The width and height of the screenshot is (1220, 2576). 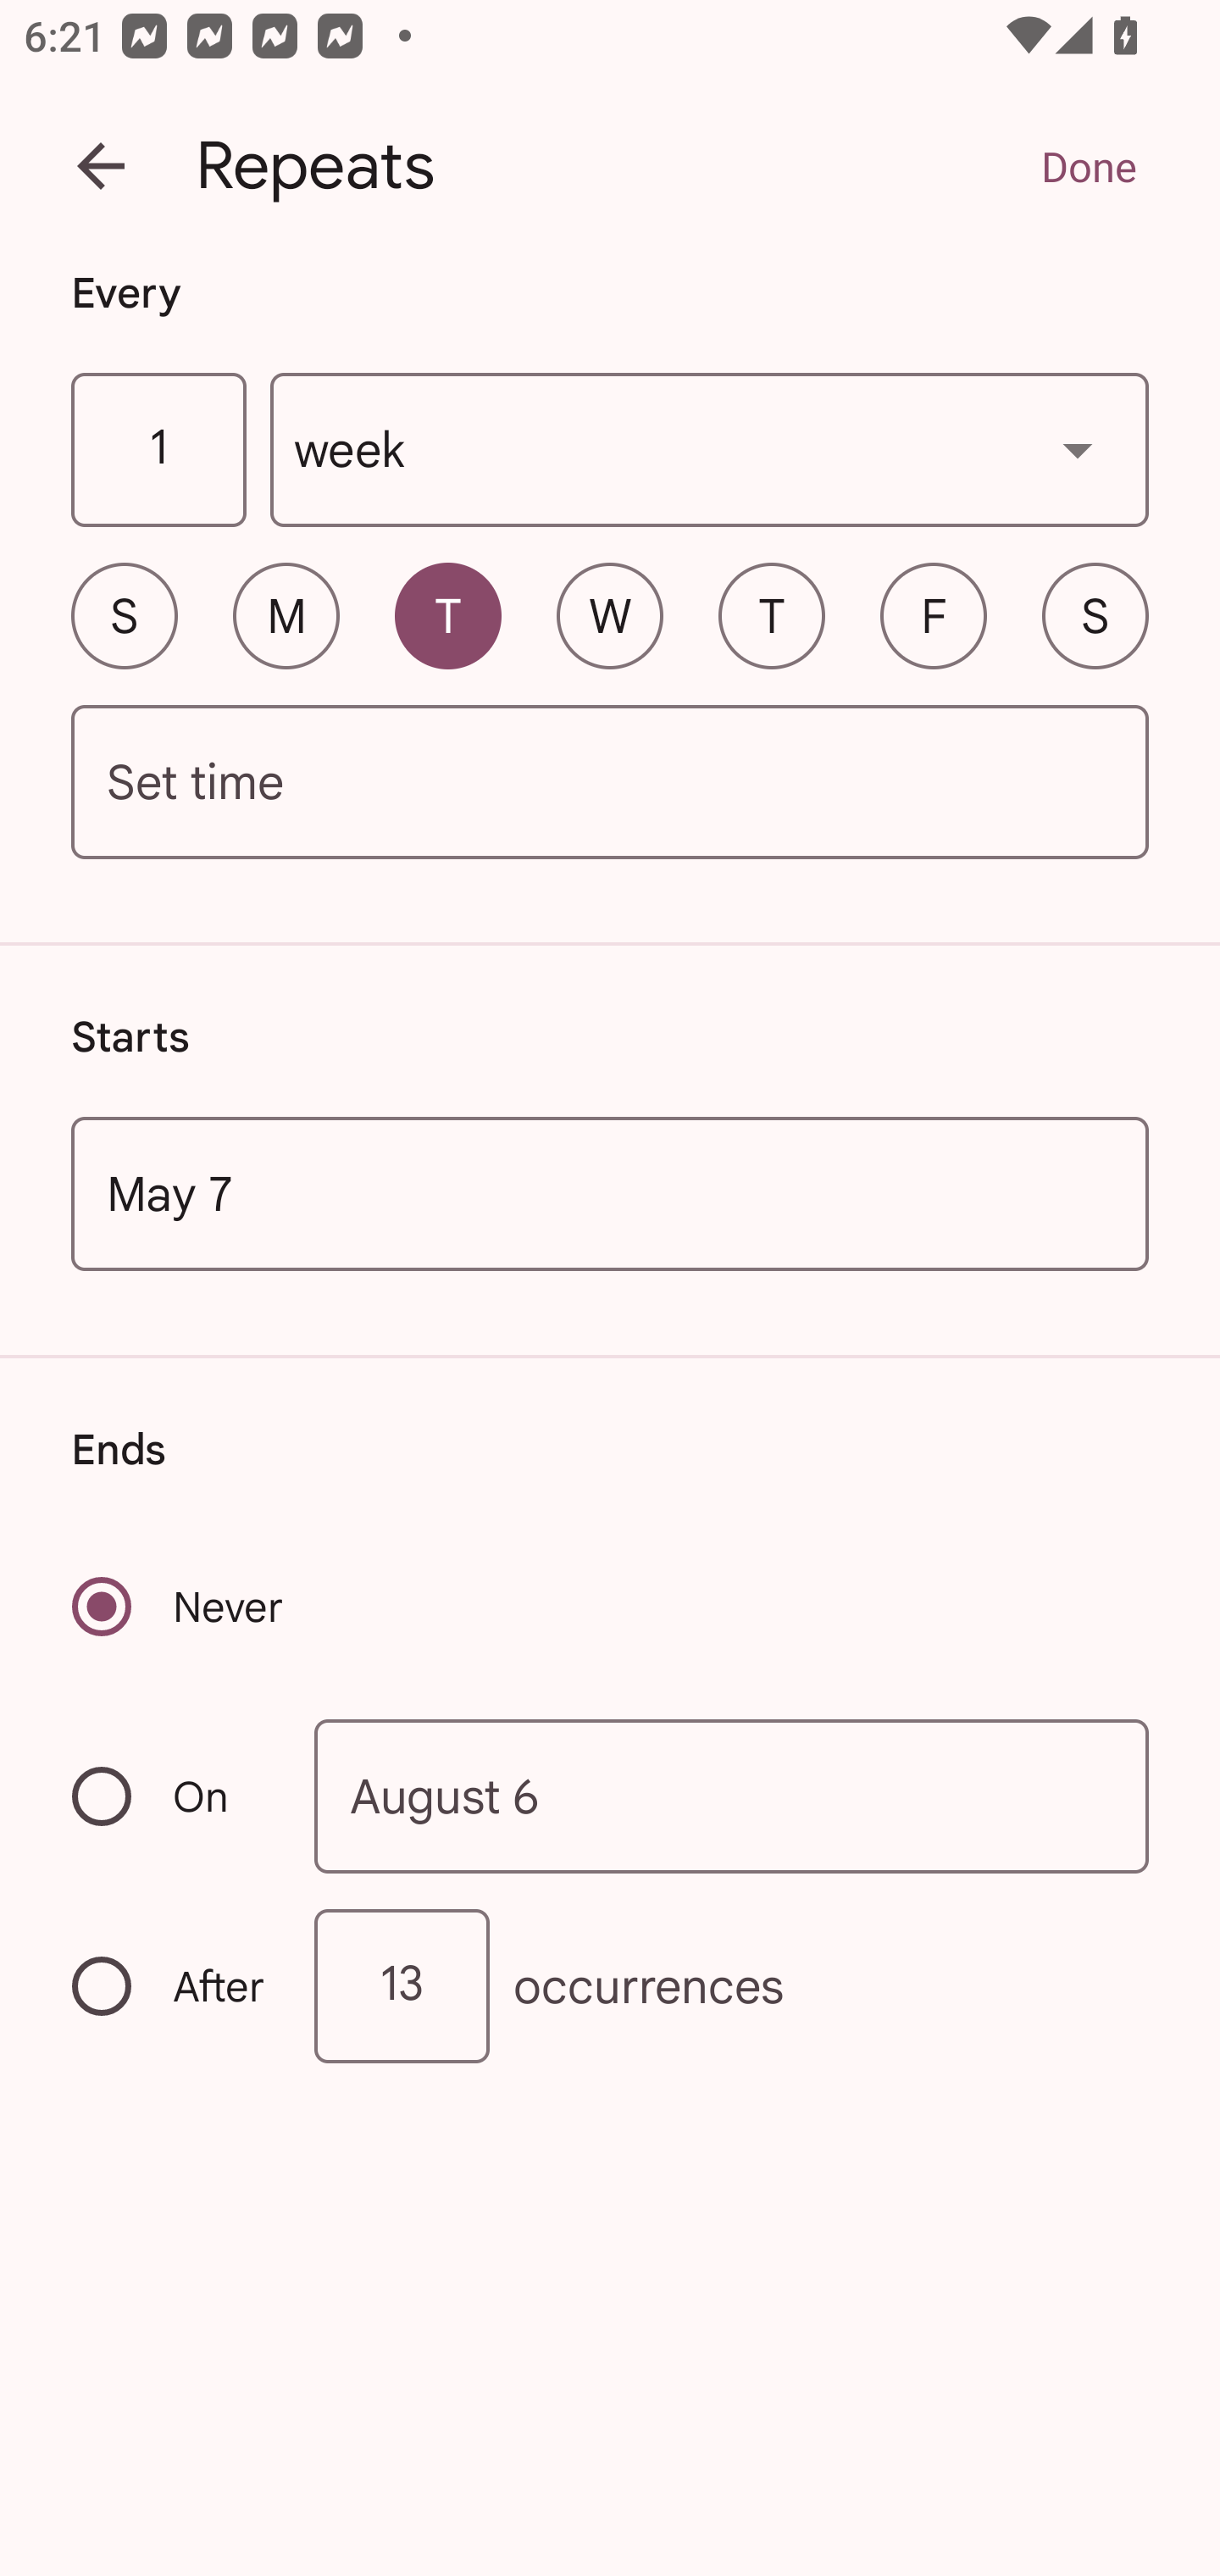 What do you see at coordinates (610, 615) in the screenshot?
I see `W Wednesday` at bounding box center [610, 615].